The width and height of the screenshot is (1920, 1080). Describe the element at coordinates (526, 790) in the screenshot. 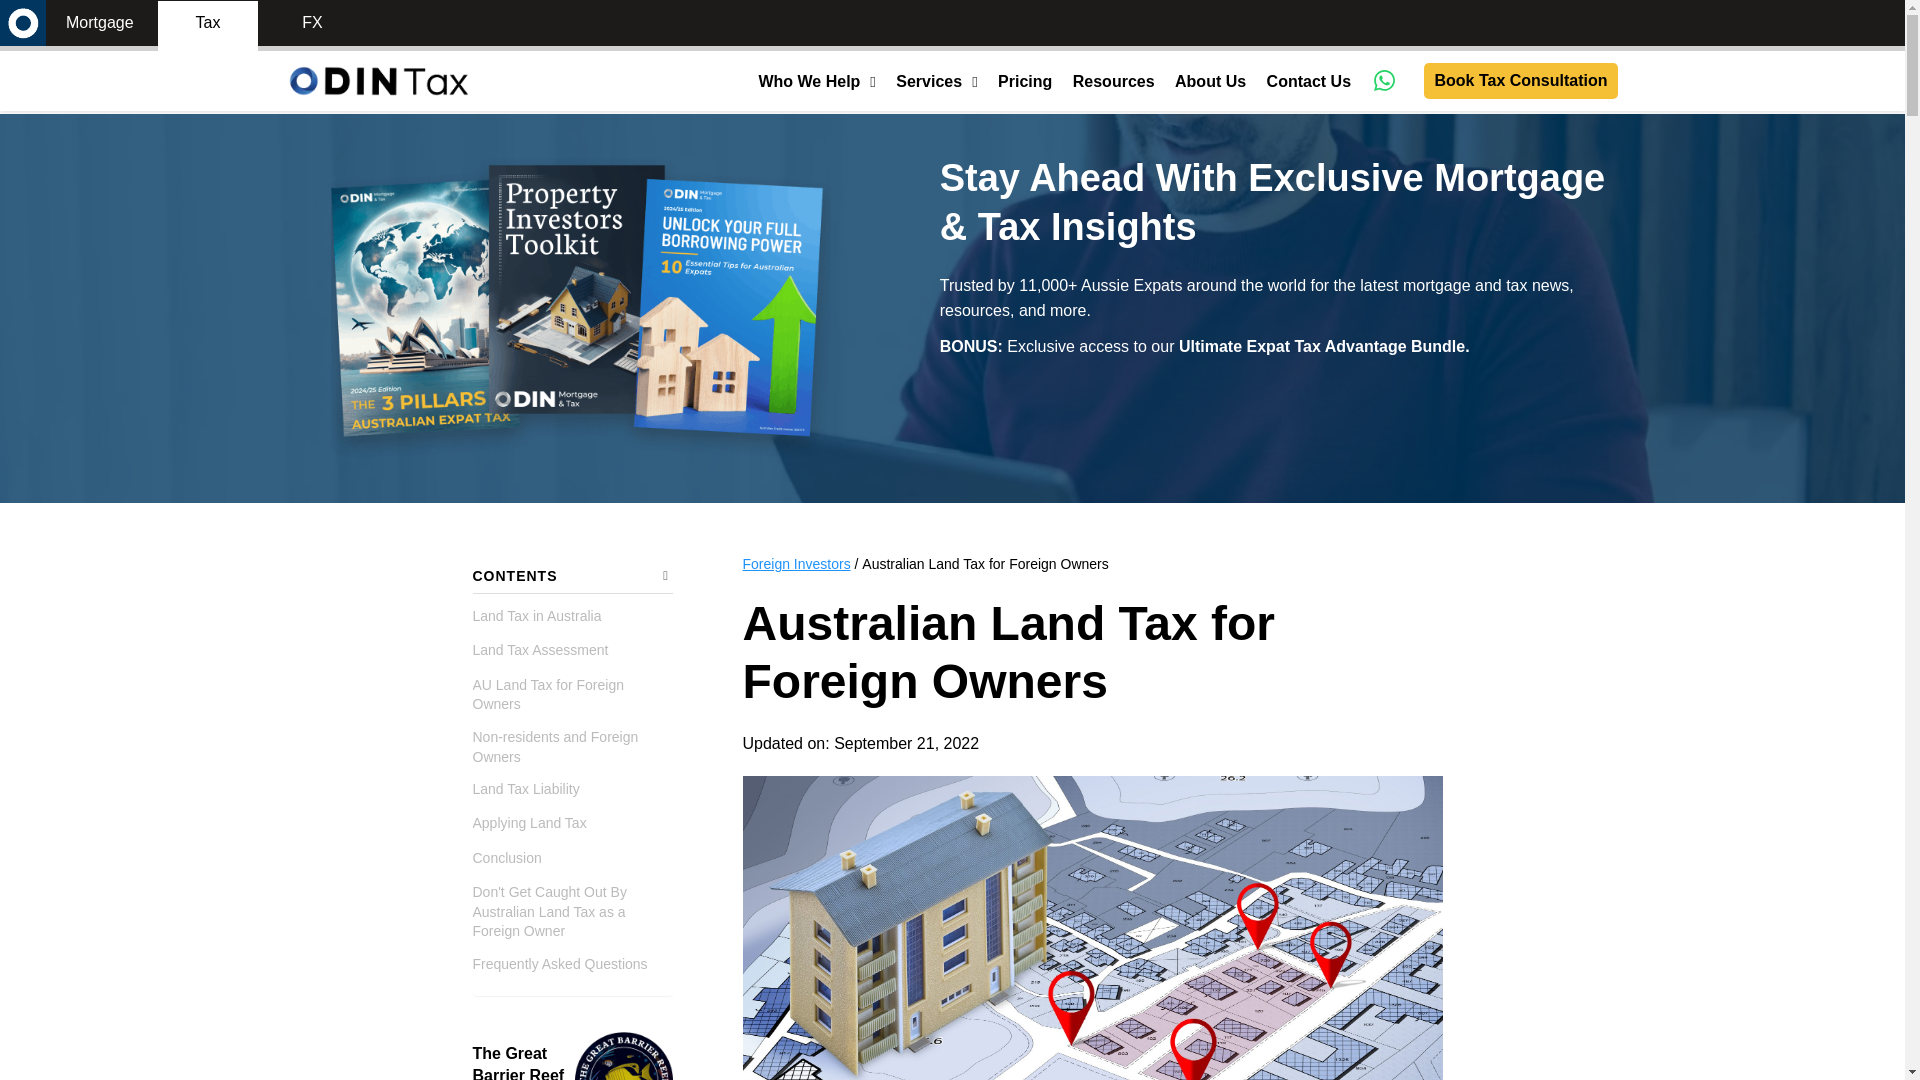

I see `Land Tax Liability` at that location.